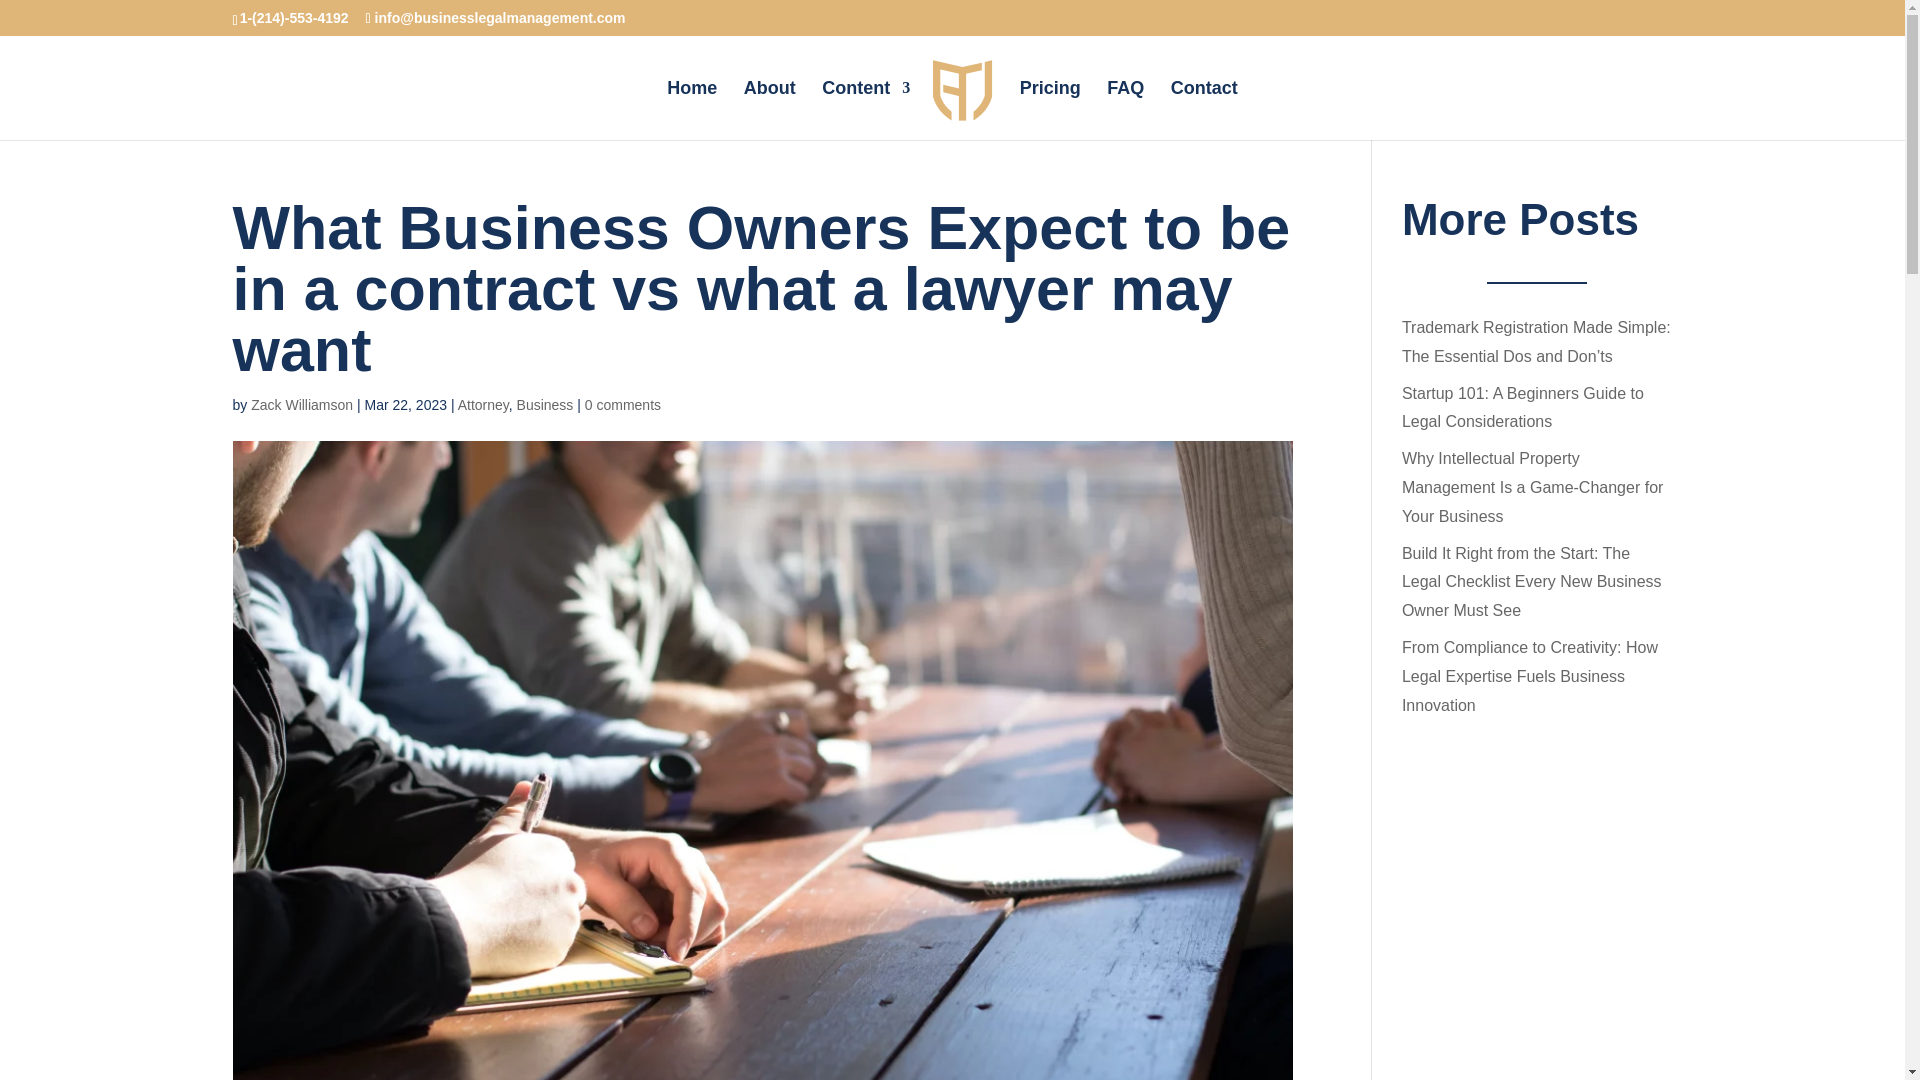 This screenshot has height=1080, width=1920. Describe the element at coordinates (483, 404) in the screenshot. I see `Attorney` at that location.